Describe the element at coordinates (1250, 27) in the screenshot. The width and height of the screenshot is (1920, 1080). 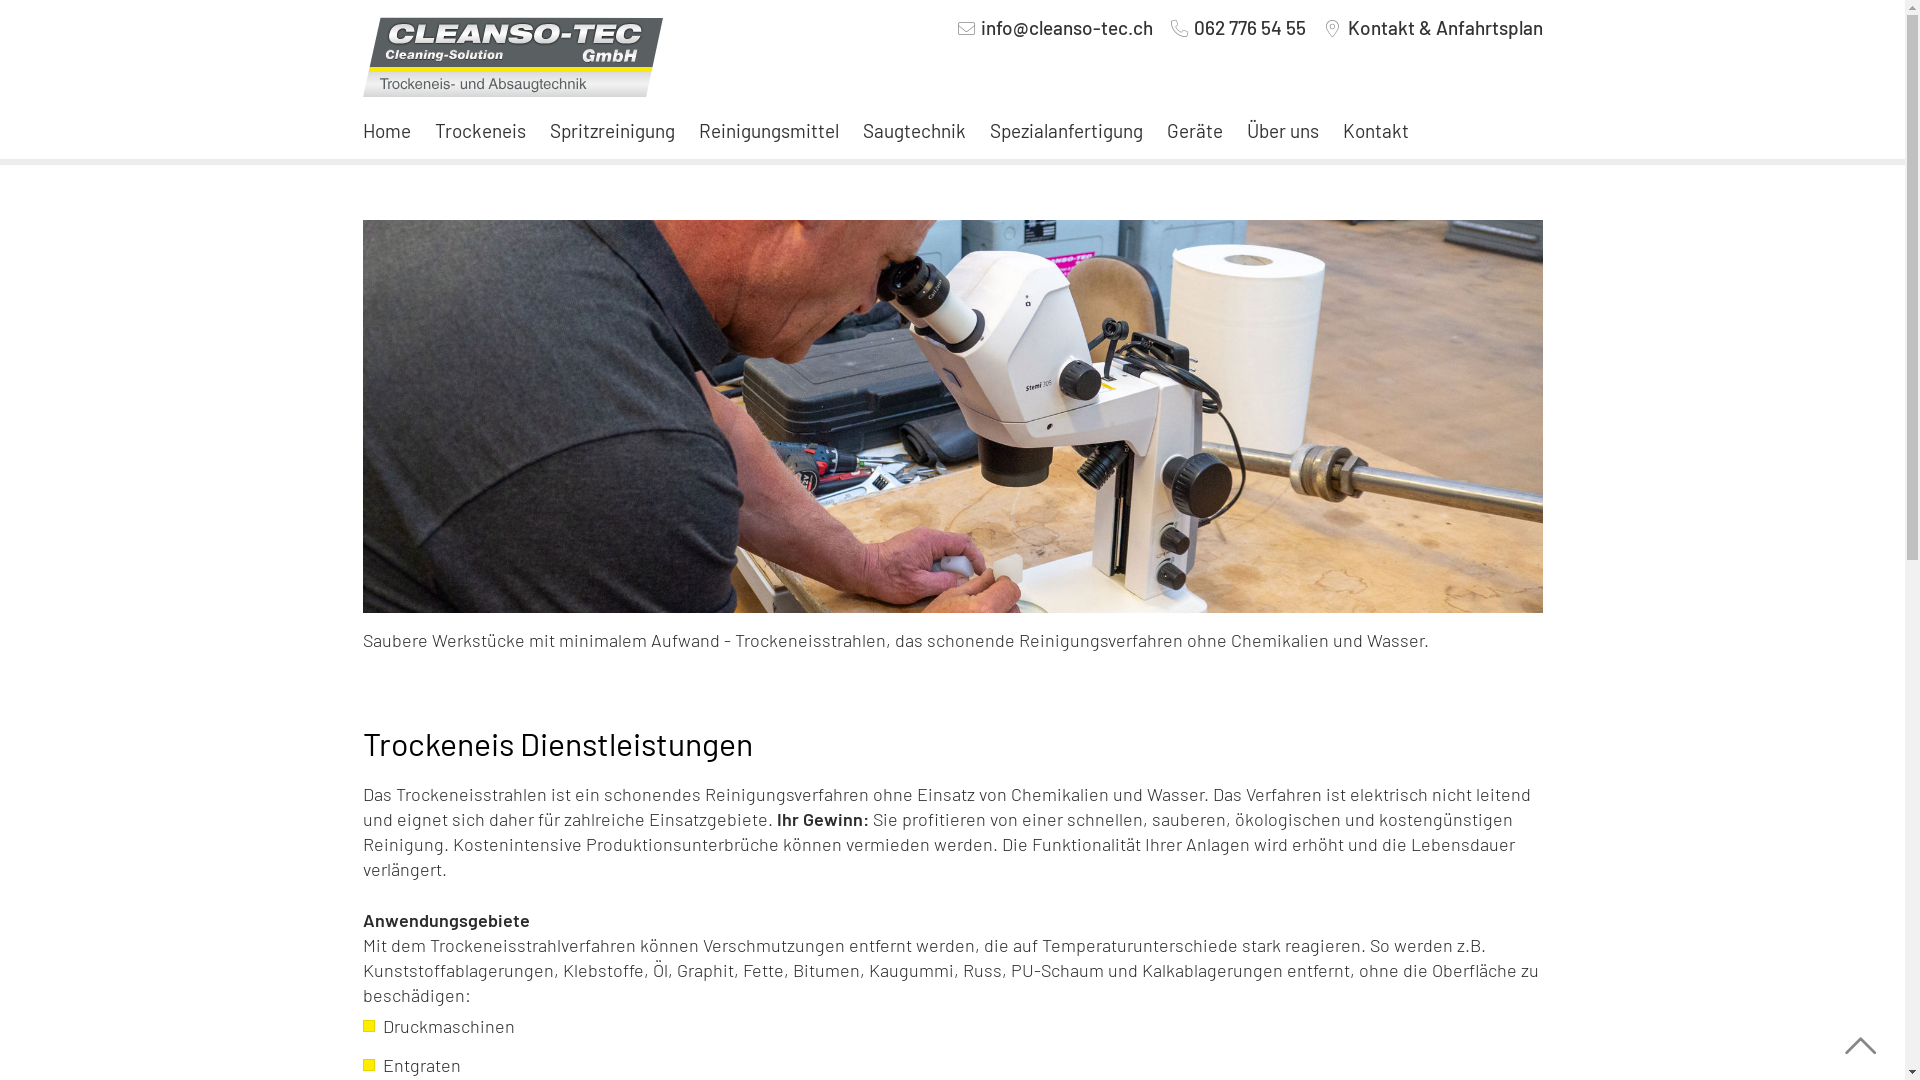
I see `062 776 54 55` at that location.